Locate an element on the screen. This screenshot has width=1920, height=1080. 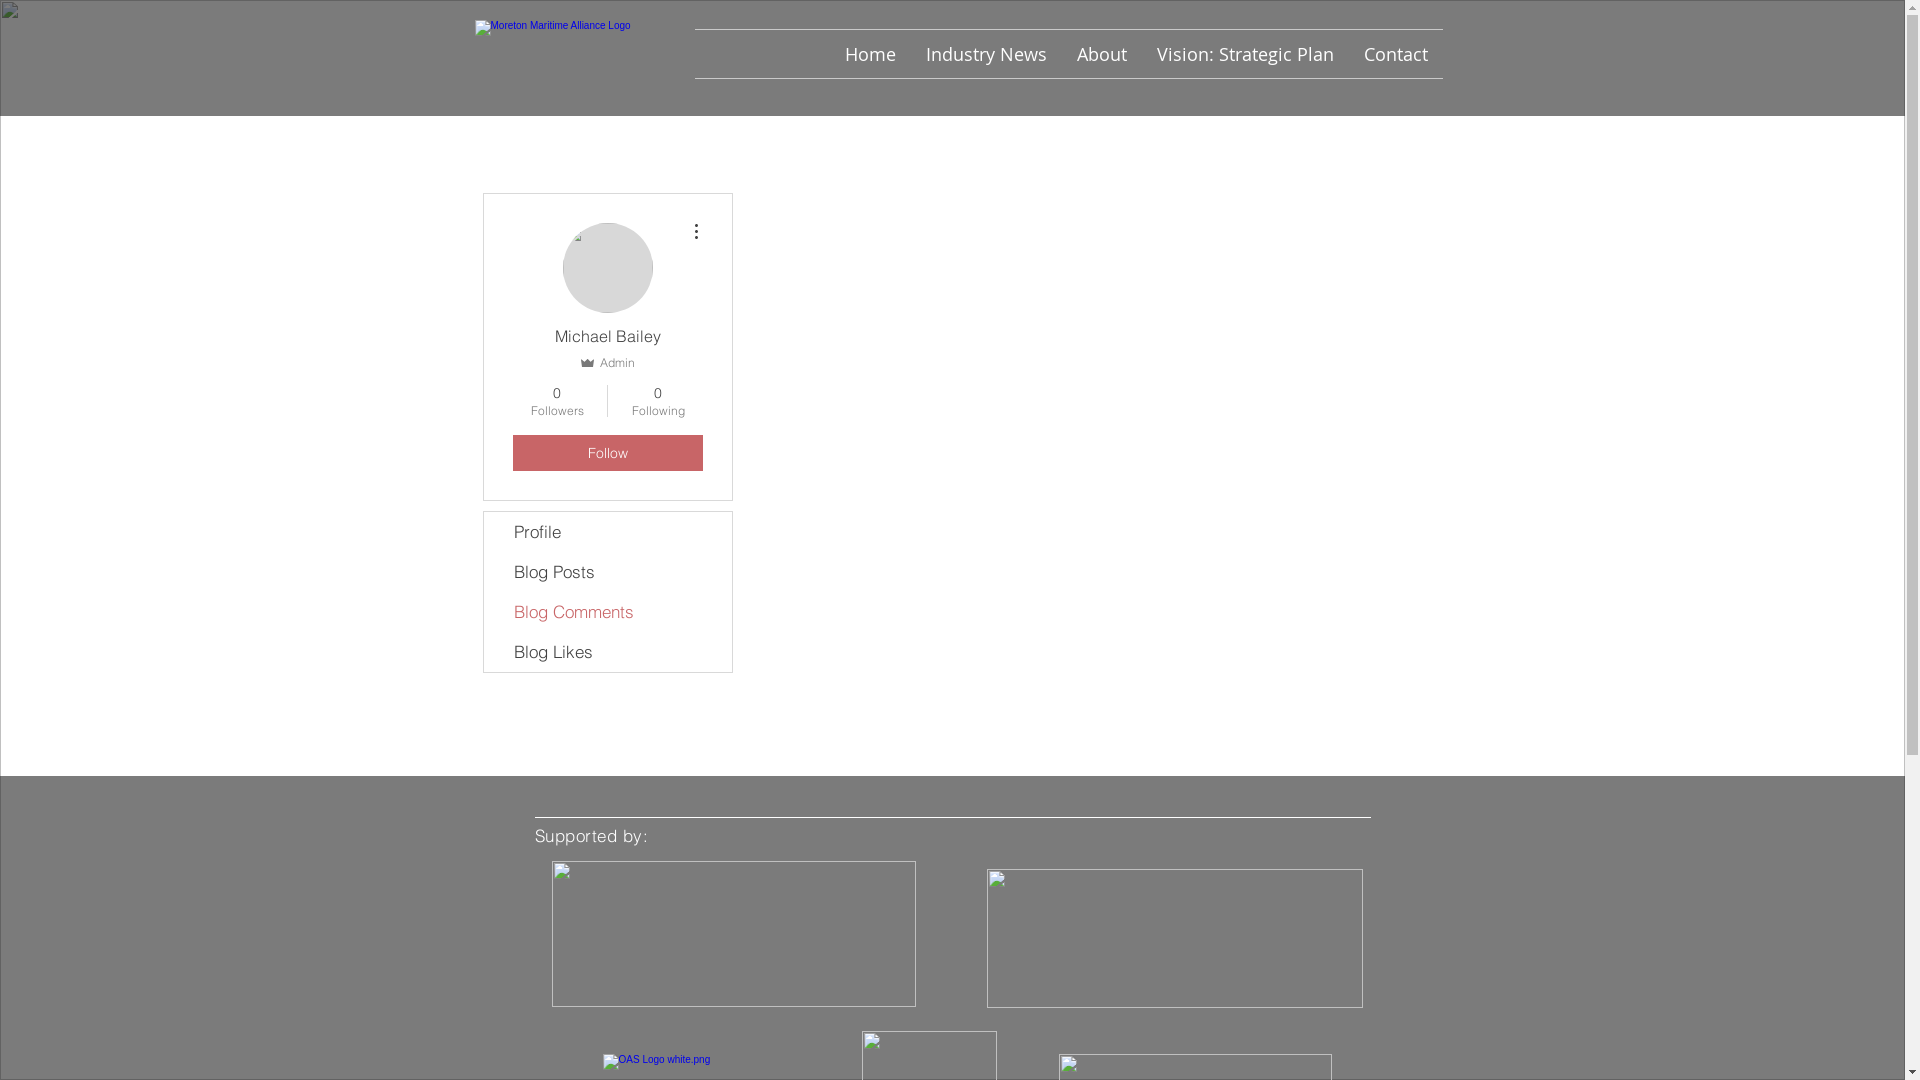
Home is located at coordinates (870, 54).